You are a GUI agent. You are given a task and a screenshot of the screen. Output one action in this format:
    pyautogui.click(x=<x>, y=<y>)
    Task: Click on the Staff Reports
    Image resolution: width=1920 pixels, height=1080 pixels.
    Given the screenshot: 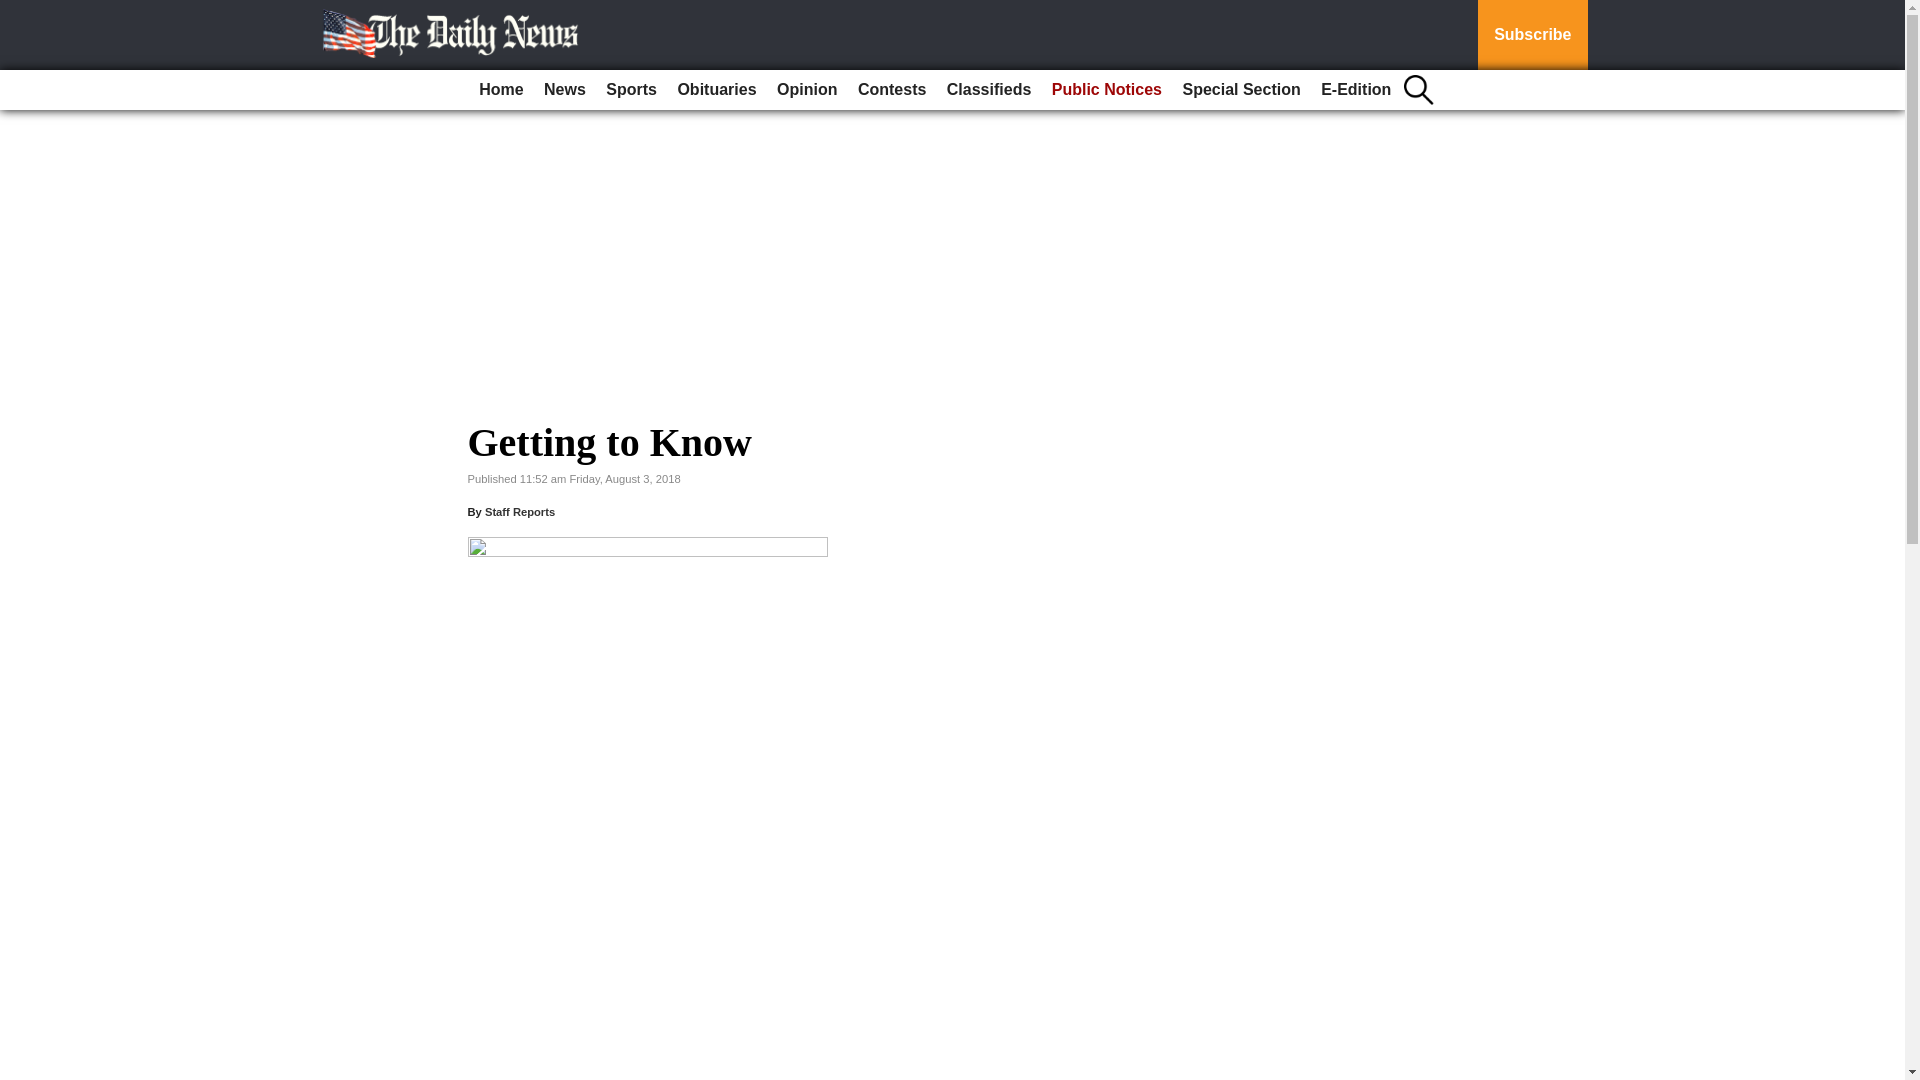 What is the action you would take?
    pyautogui.click(x=520, y=512)
    